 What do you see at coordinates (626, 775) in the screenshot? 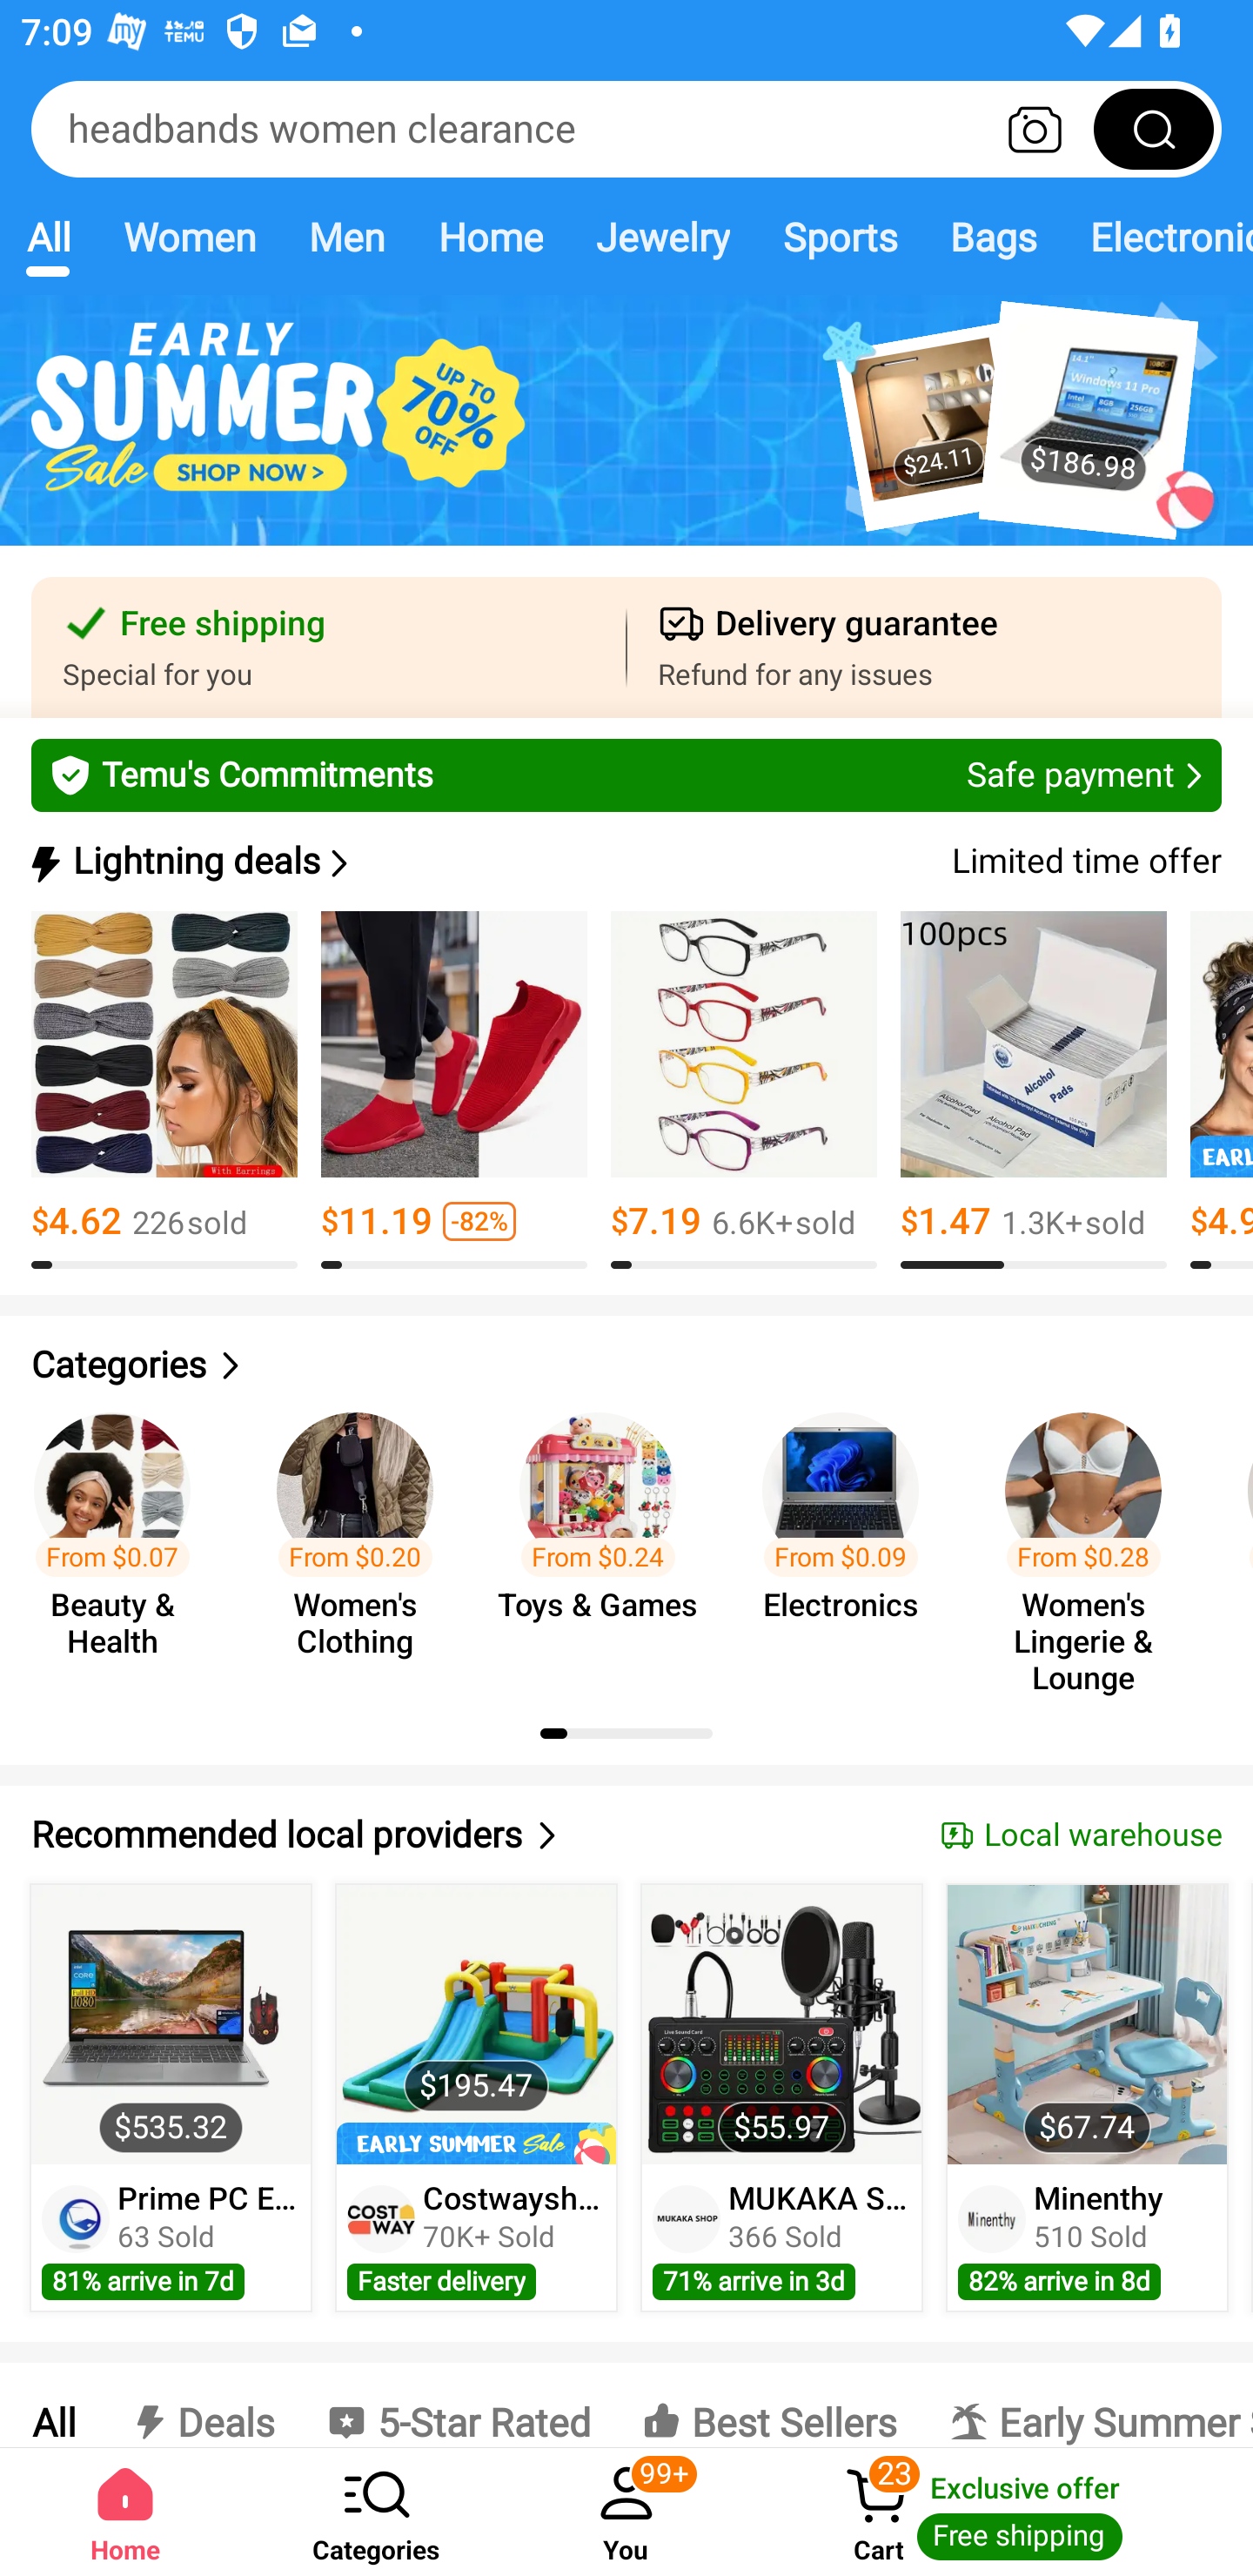
I see `Temu's Commitments` at bounding box center [626, 775].